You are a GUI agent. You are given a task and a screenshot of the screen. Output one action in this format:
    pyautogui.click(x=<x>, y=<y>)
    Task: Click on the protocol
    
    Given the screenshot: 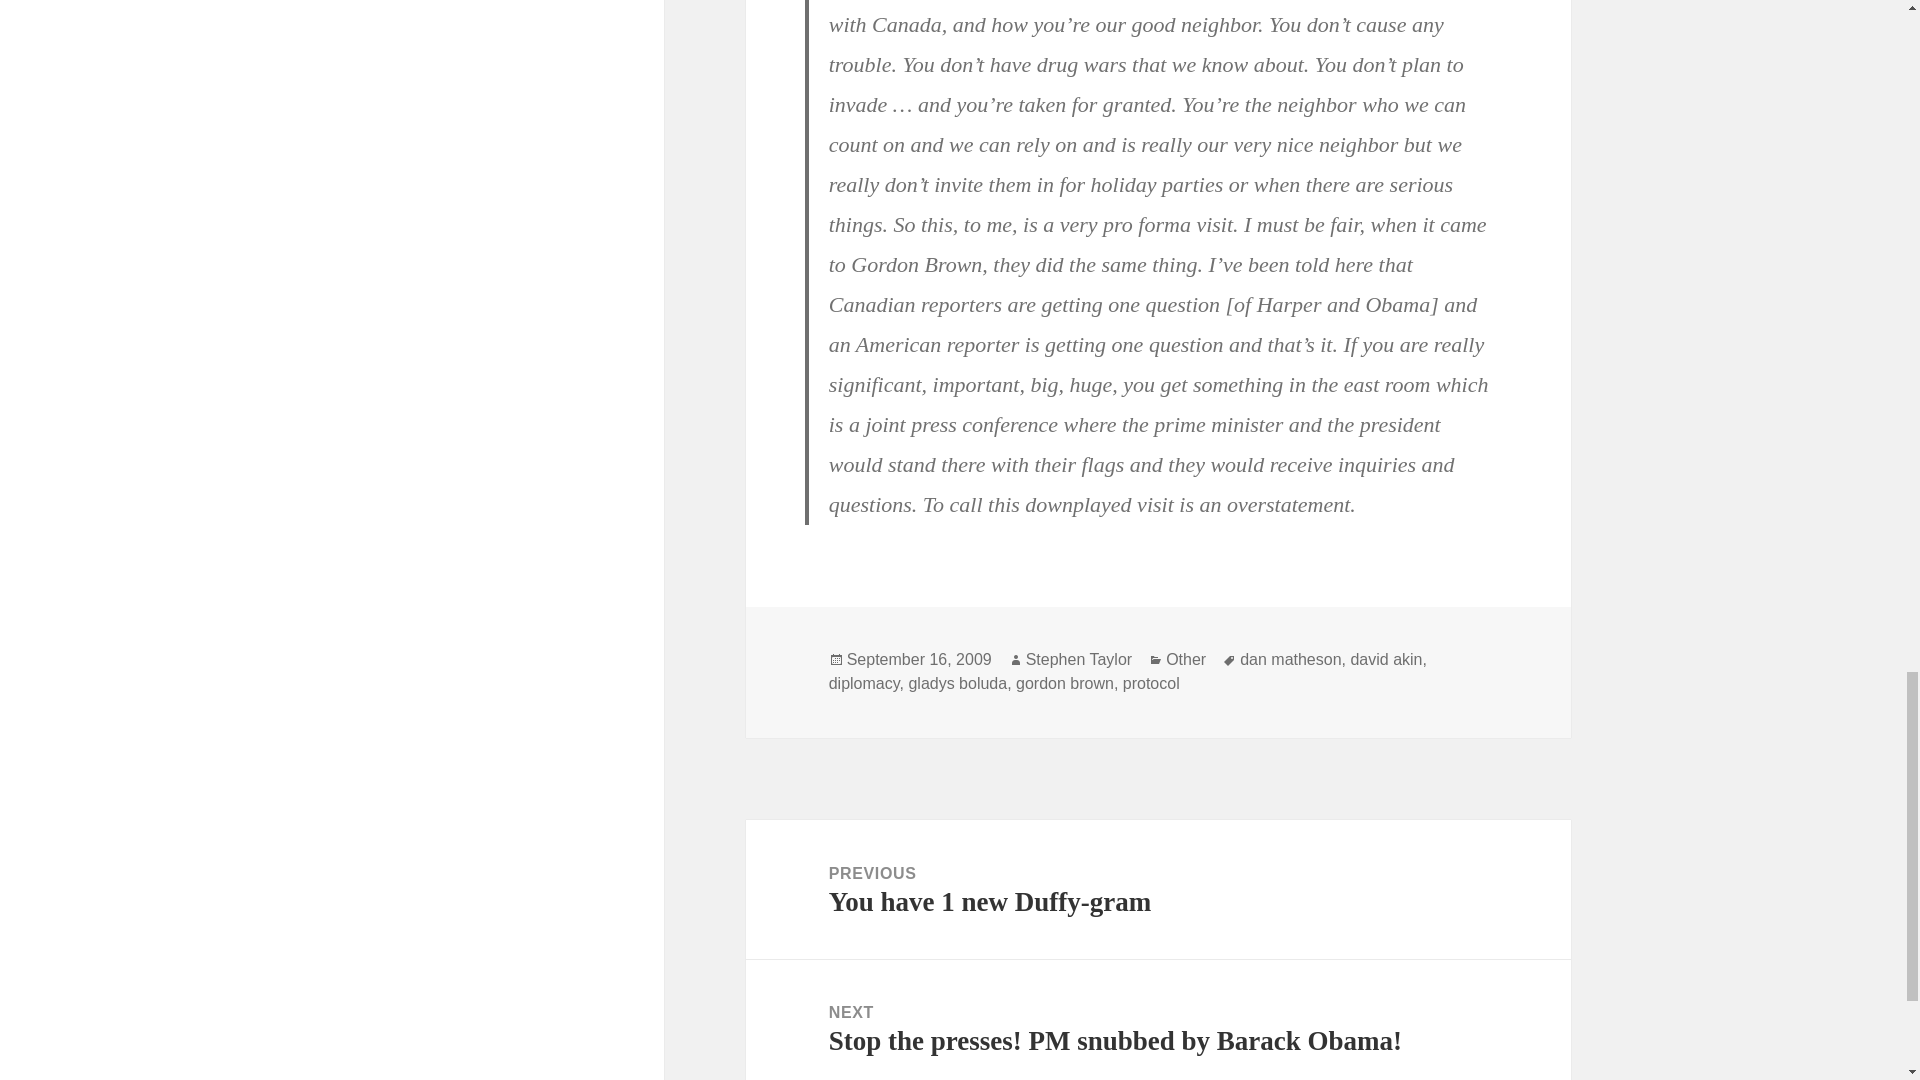 What is the action you would take?
    pyautogui.click(x=919, y=660)
    